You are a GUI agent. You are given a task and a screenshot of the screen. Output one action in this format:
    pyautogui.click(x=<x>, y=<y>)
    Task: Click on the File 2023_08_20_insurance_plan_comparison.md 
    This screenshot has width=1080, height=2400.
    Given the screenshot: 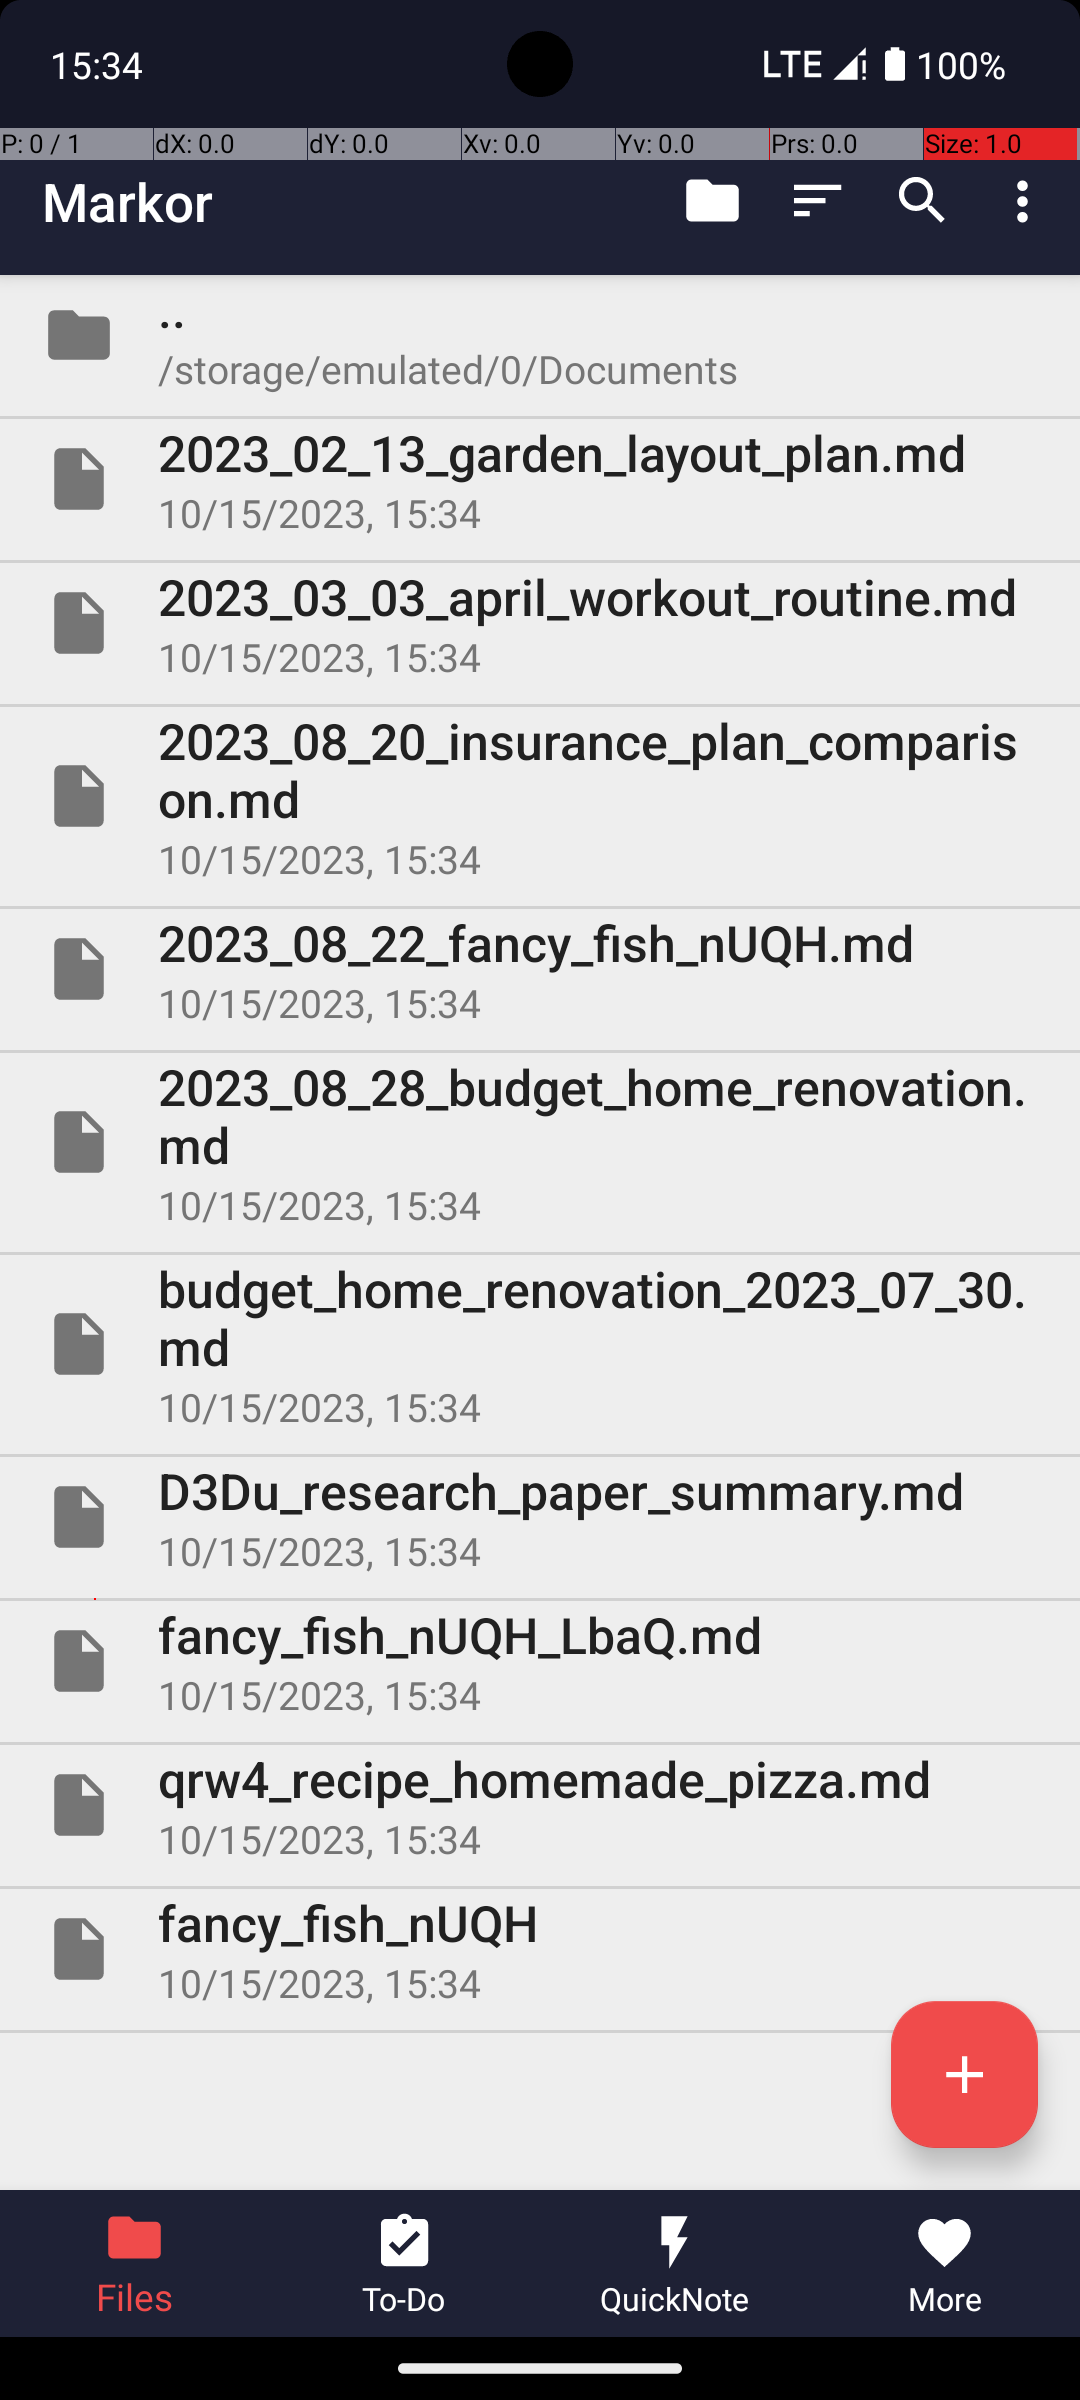 What is the action you would take?
    pyautogui.click(x=540, y=796)
    